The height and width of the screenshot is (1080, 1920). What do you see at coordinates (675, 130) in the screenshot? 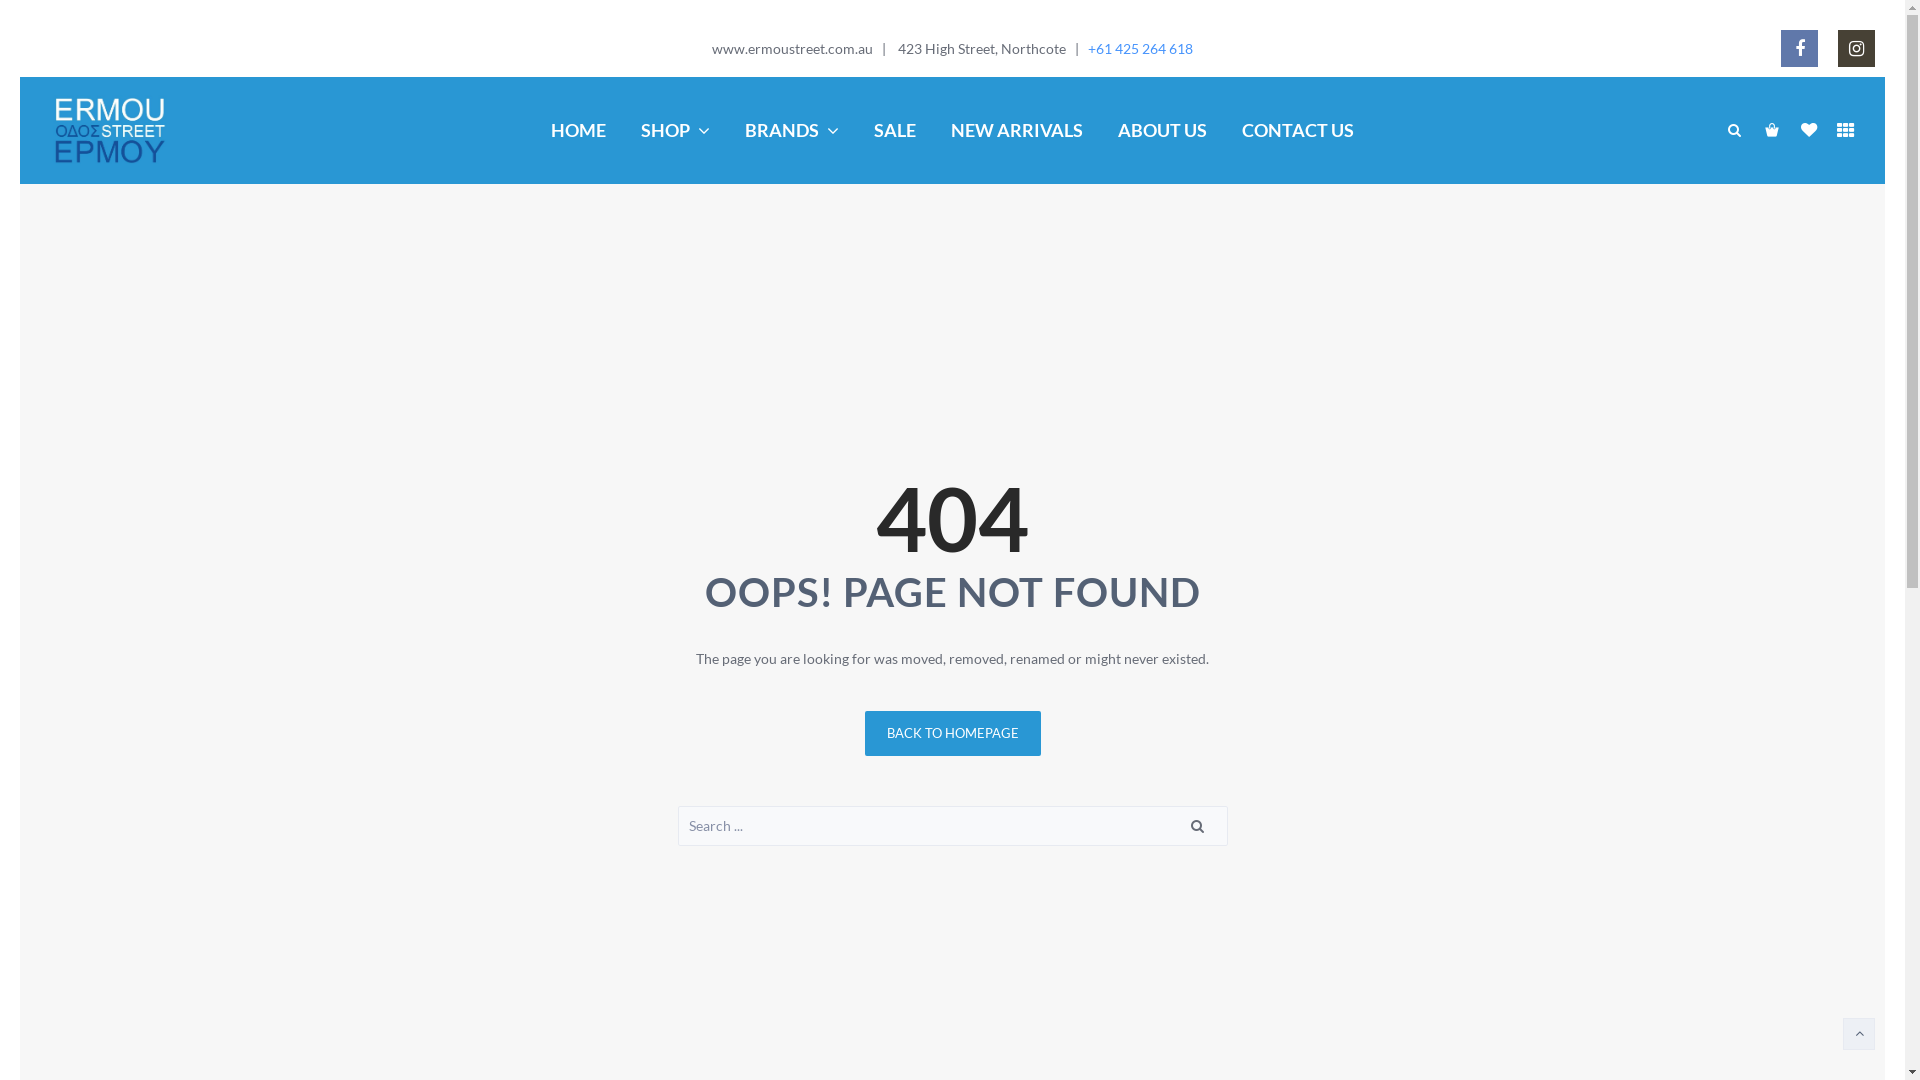
I see `SHOP` at bounding box center [675, 130].